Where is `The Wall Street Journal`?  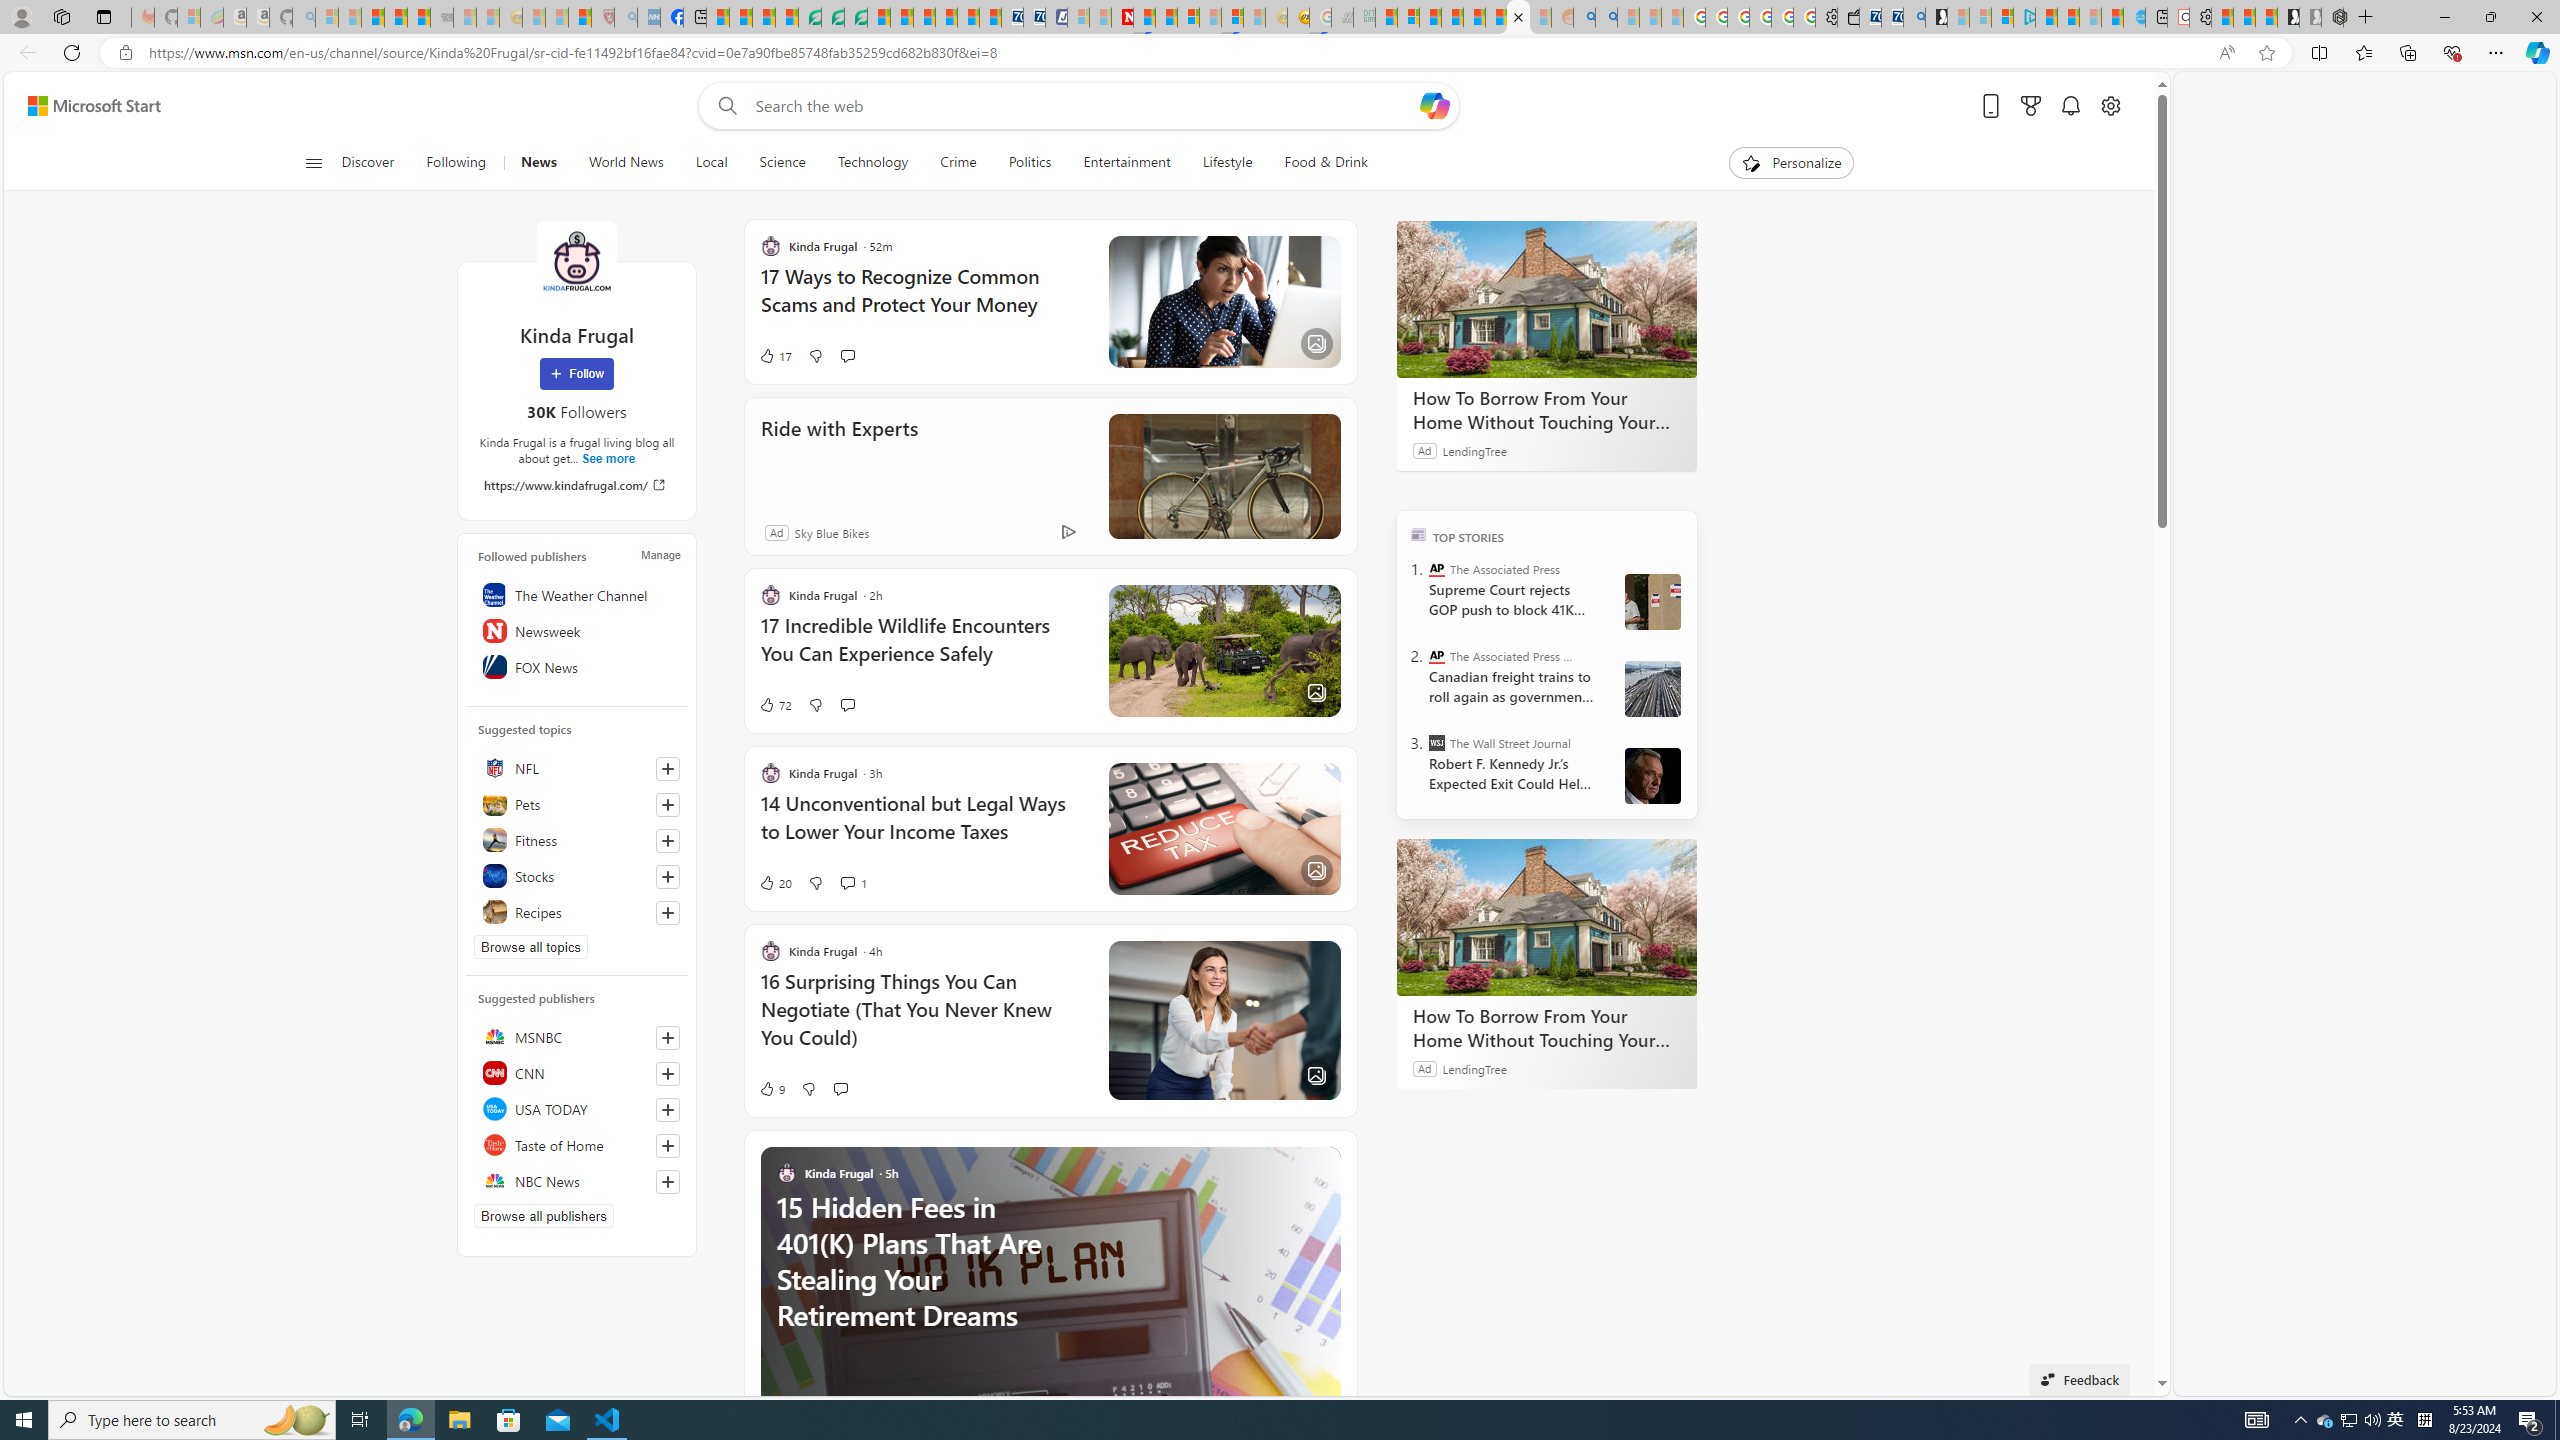 The Wall Street Journal is located at coordinates (1436, 742).